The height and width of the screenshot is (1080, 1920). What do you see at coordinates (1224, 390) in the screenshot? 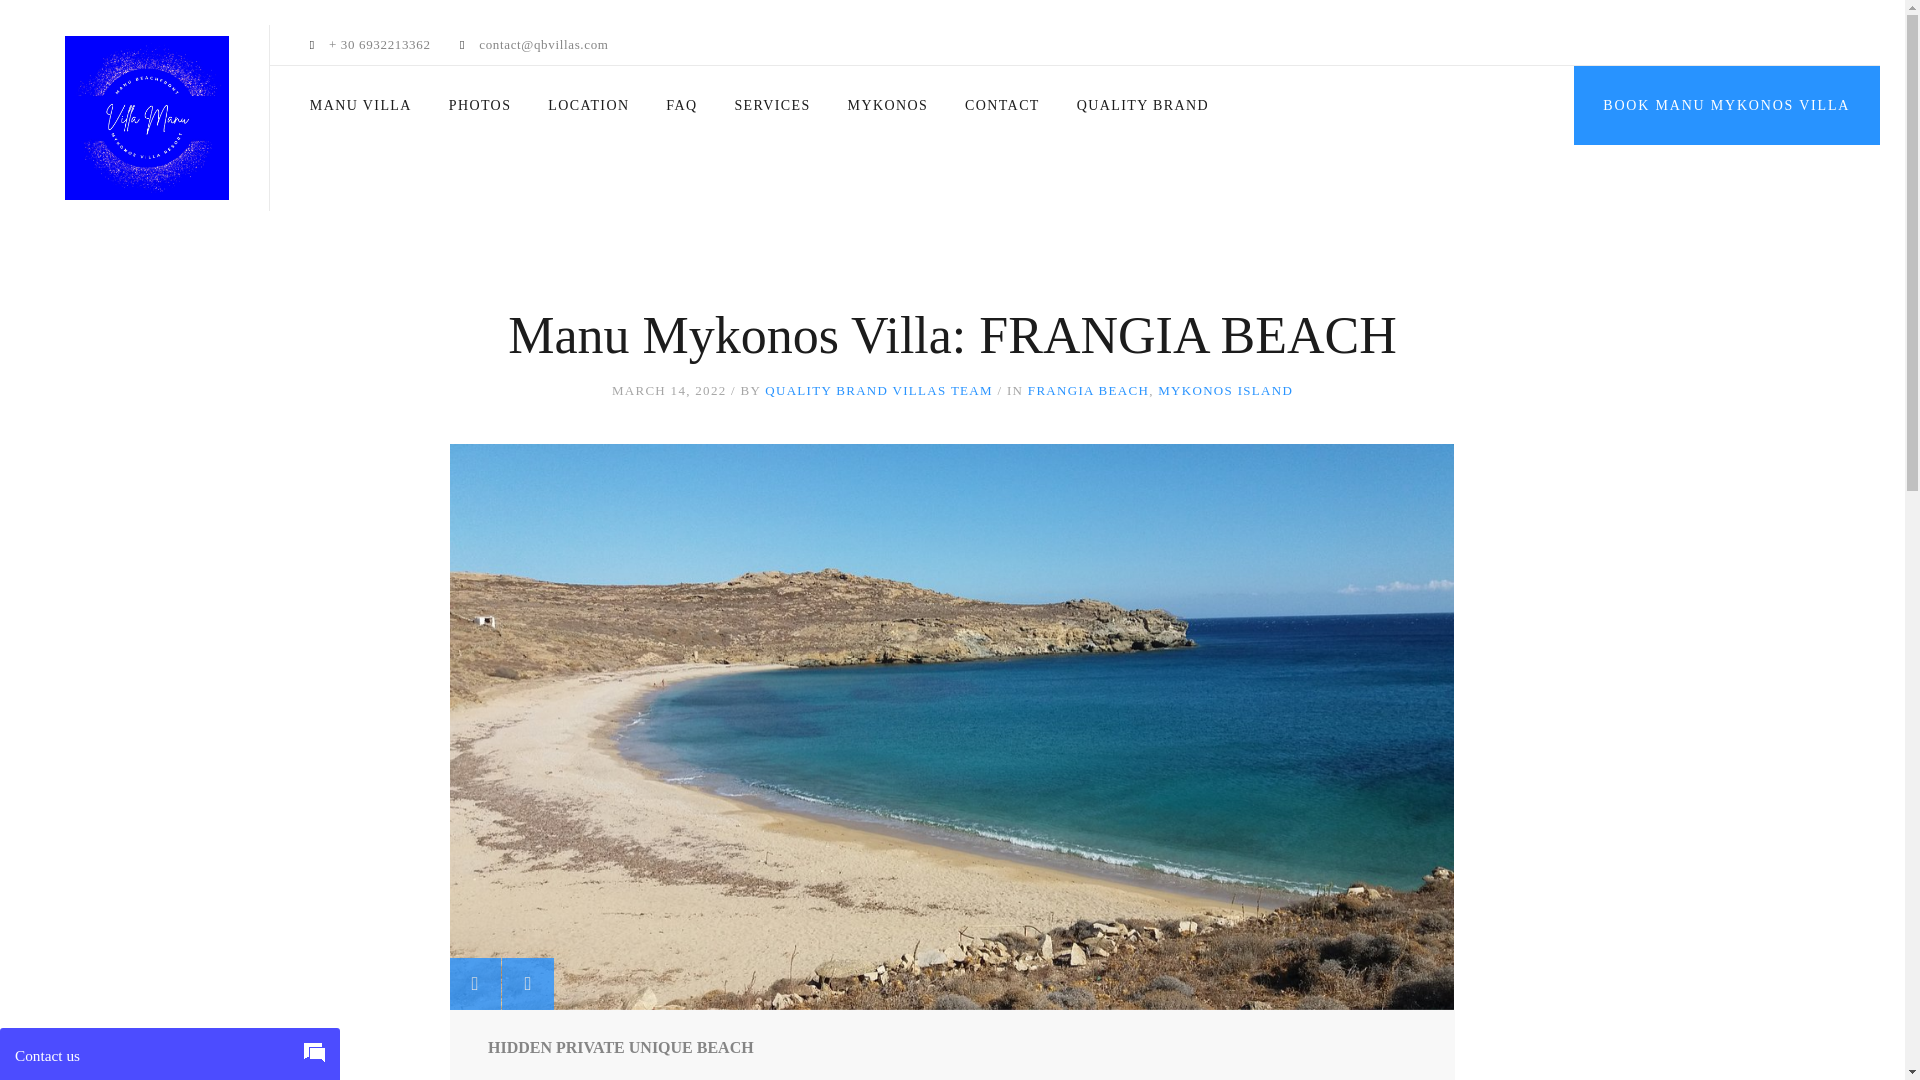
I see `MYKONOS ISLAND` at bounding box center [1224, 390].